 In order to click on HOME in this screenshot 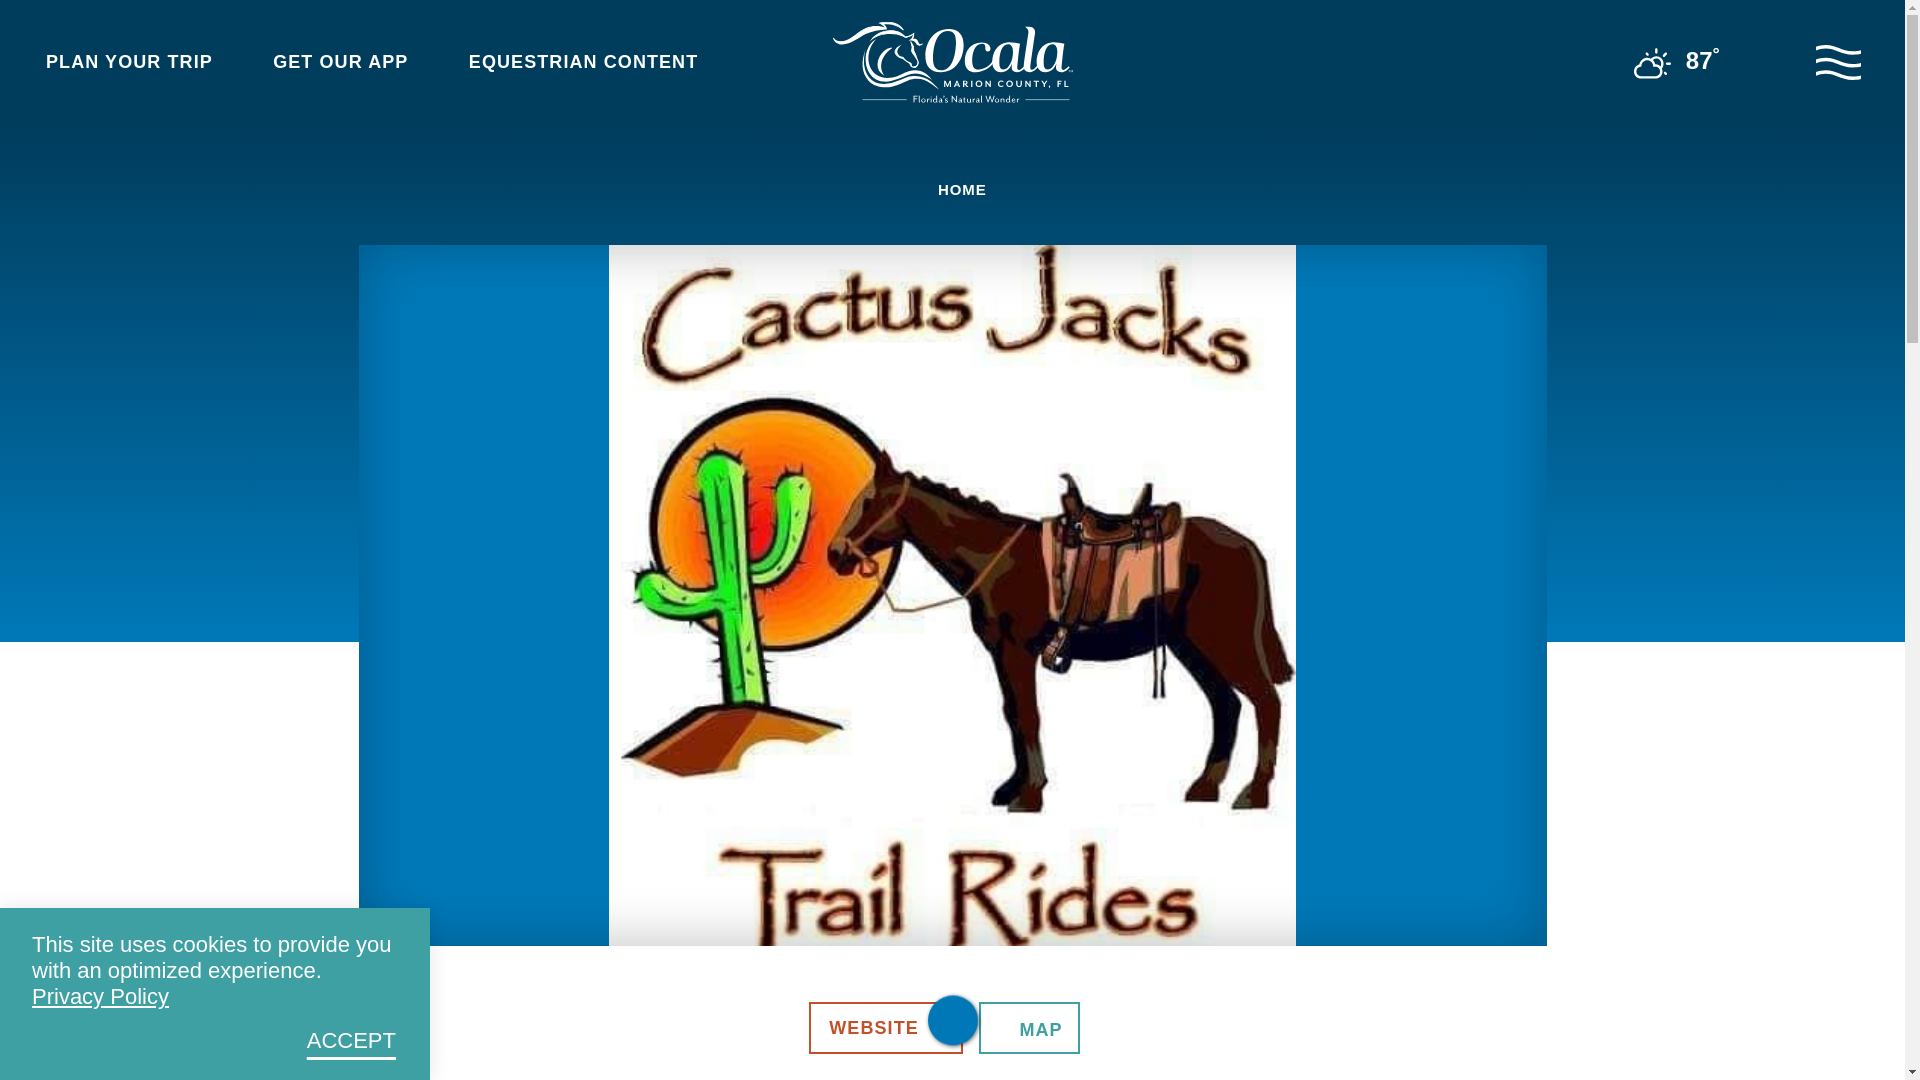, I will do `click(956, 189)`.